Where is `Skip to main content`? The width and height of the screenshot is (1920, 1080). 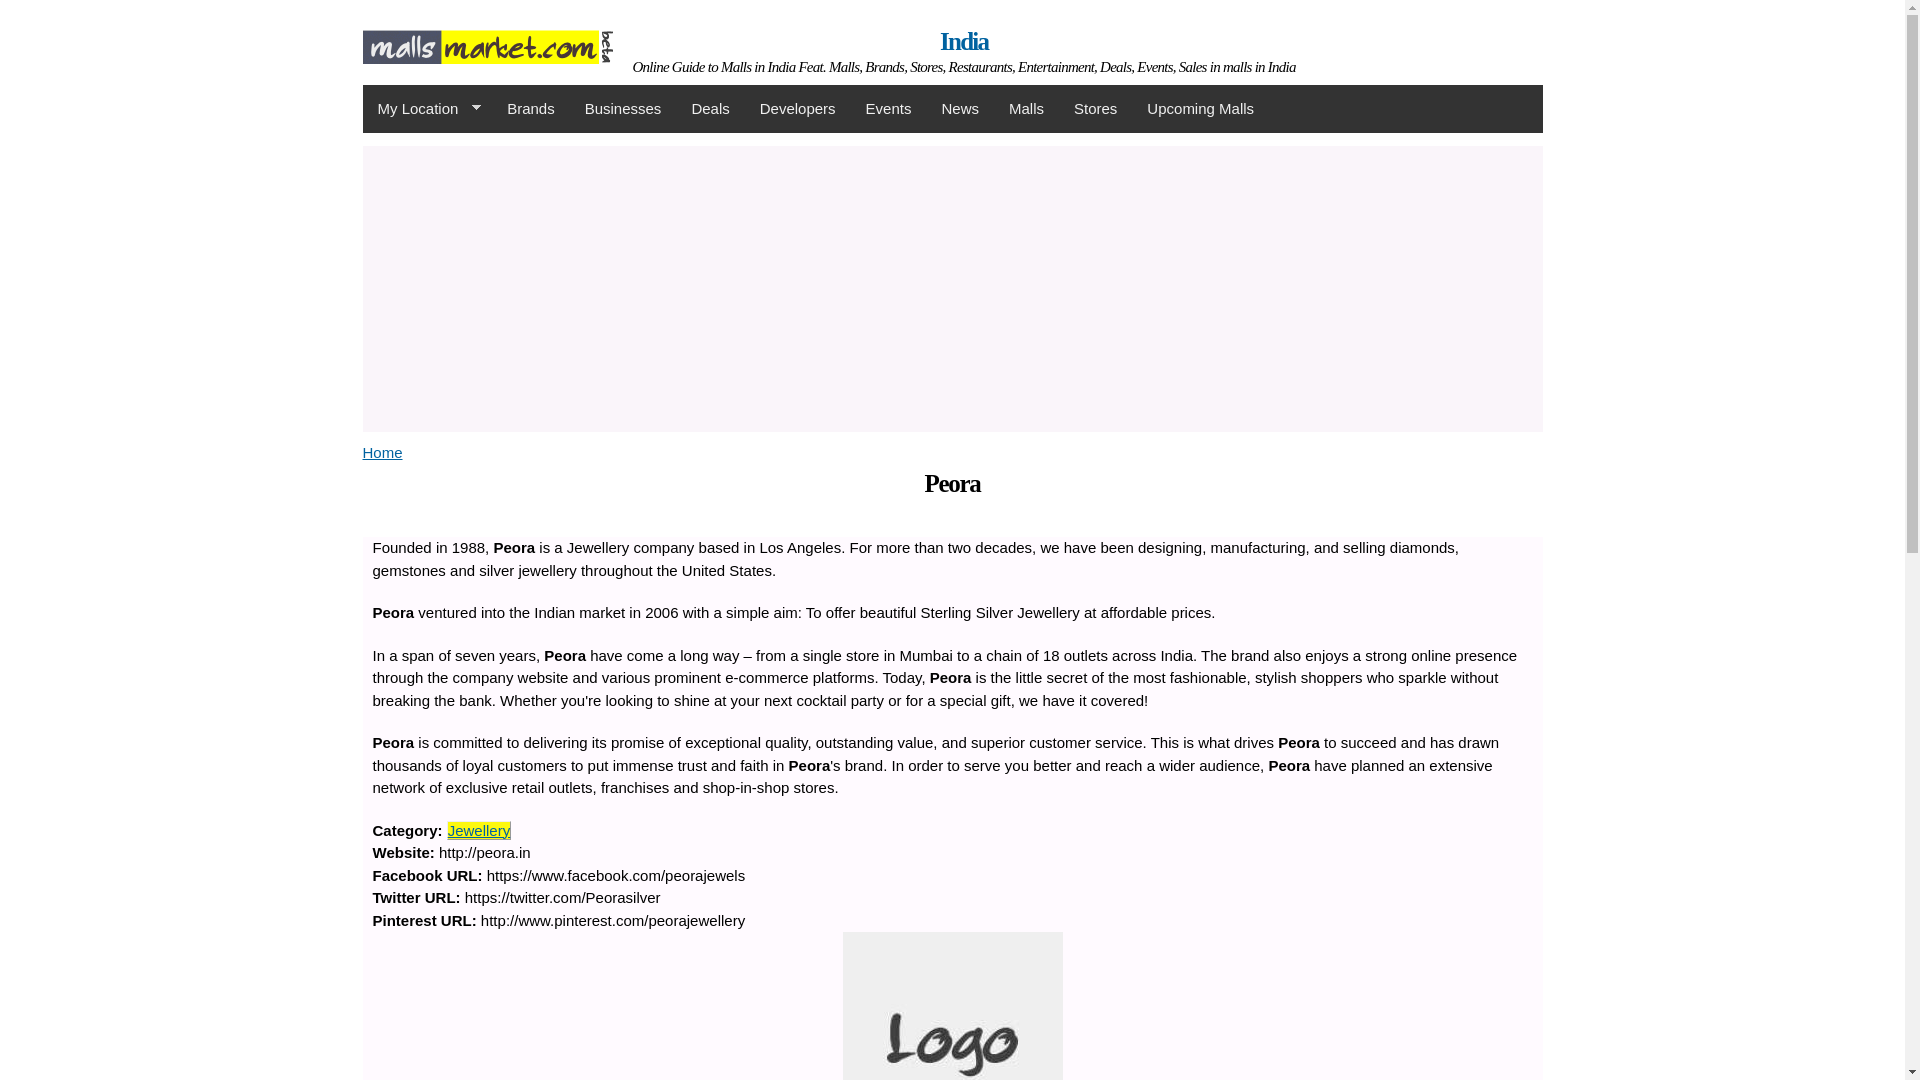 Skip to main content is located at coordinates (908, 2).